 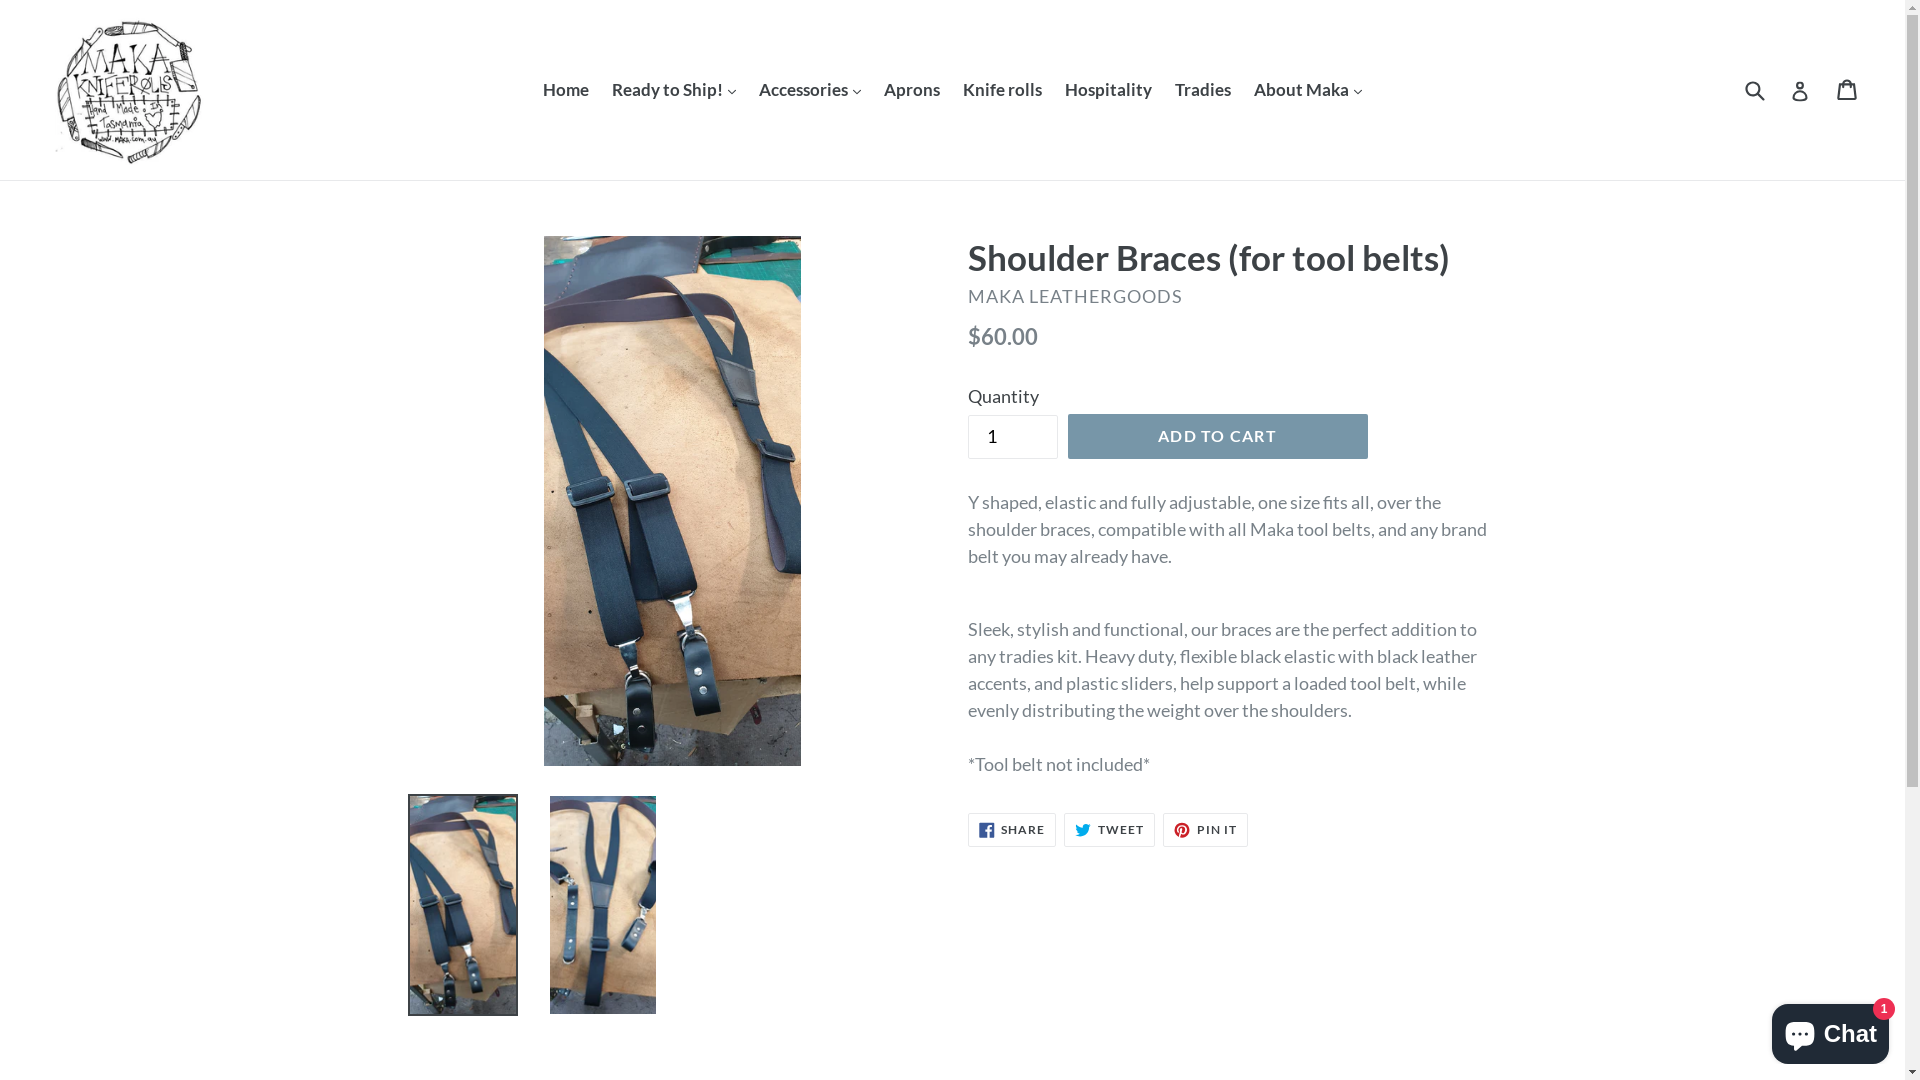 What do you see at coordinates (1108, 90) in the screenshot?
I see `Hospitality` at bounding box center [1108, 90].